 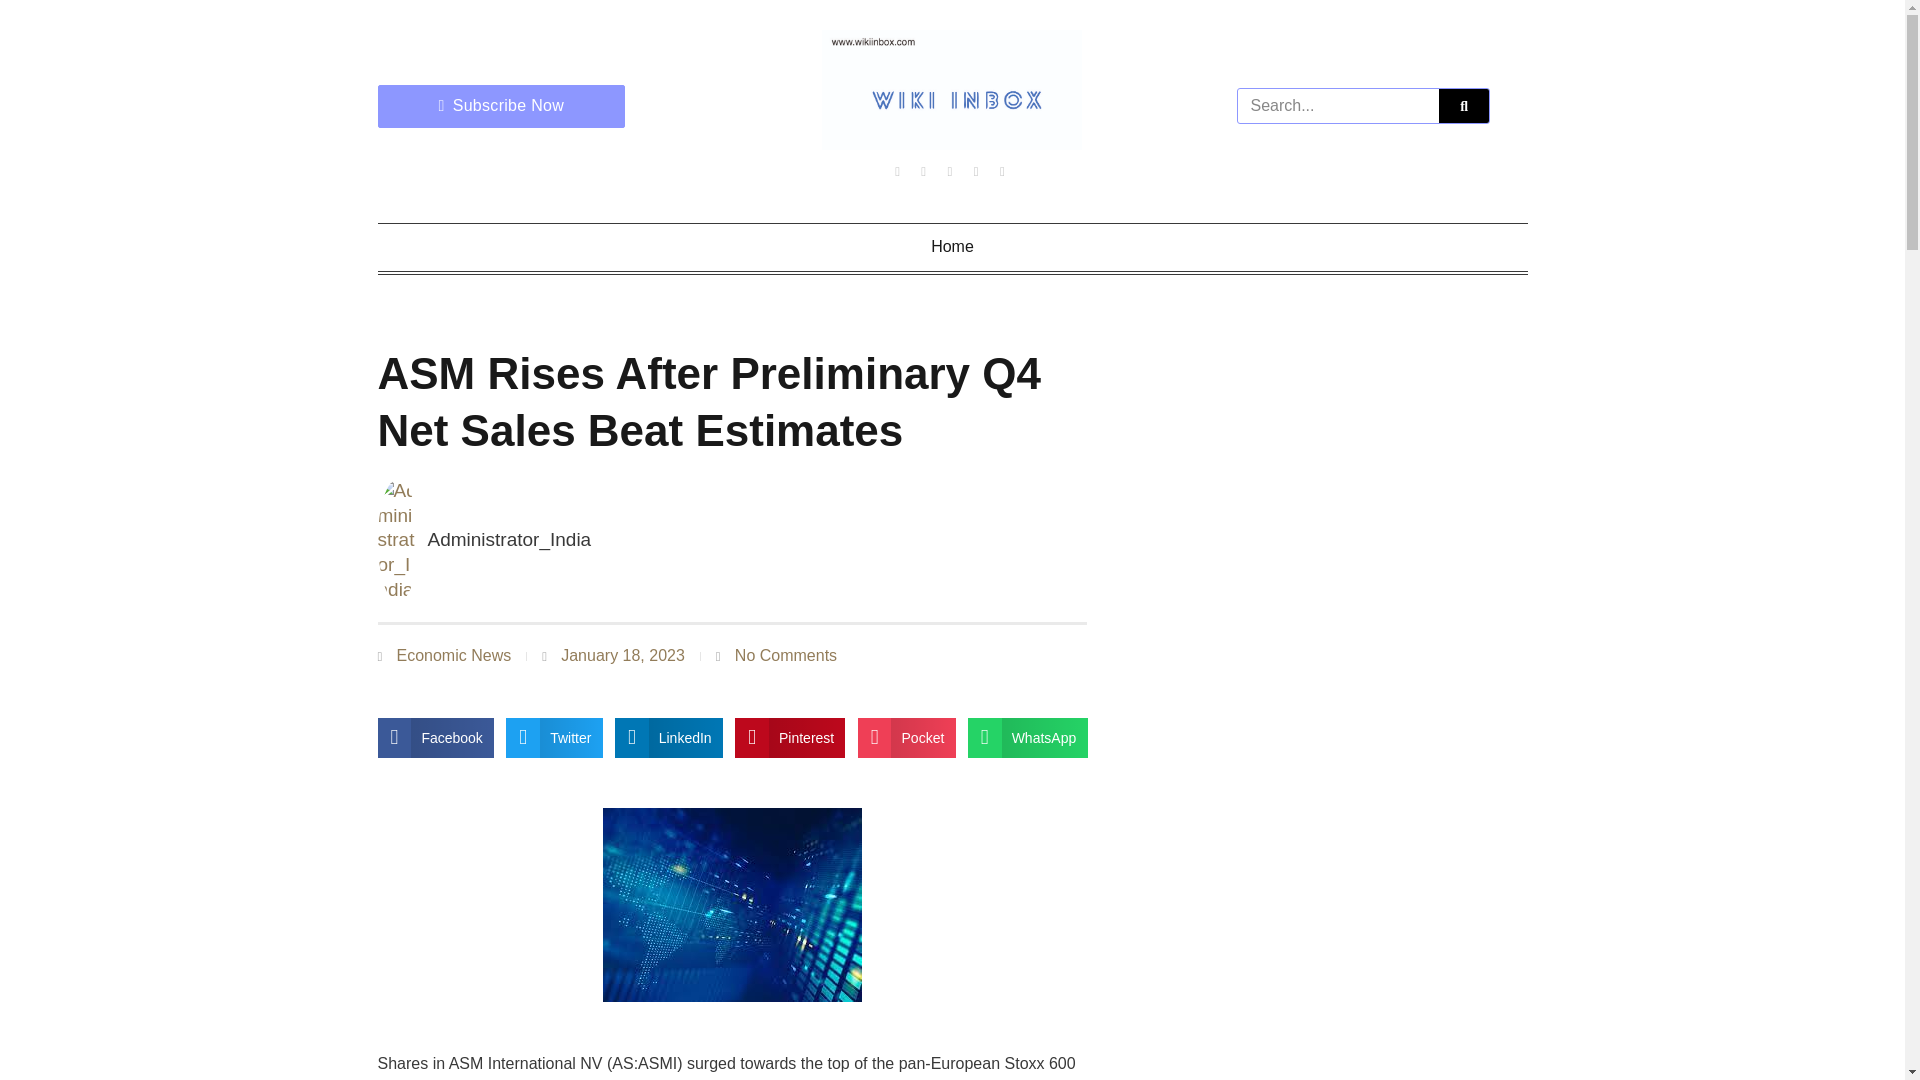 I want to click on Search, so click(x=1464, y=106).